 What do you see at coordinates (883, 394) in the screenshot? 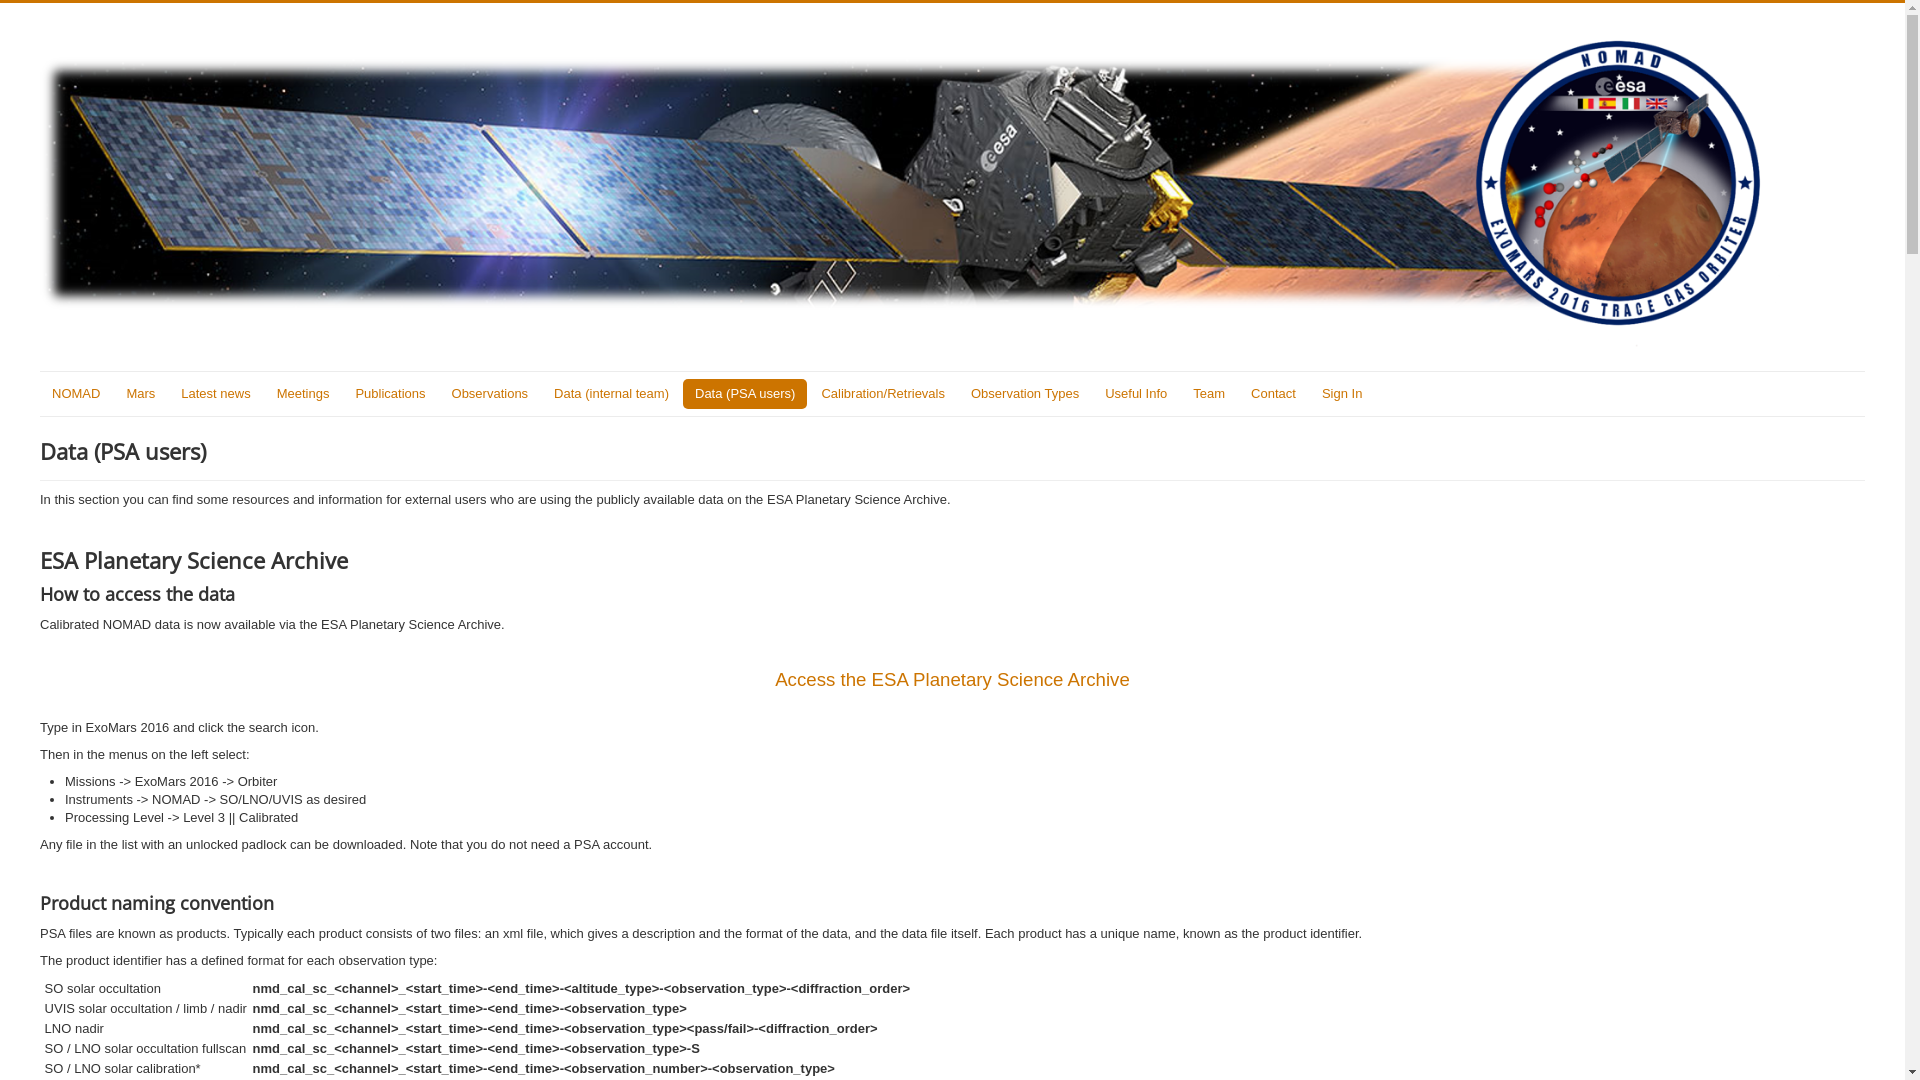
I see `Calibration/Retrievals` at bounding box center [883, 394].